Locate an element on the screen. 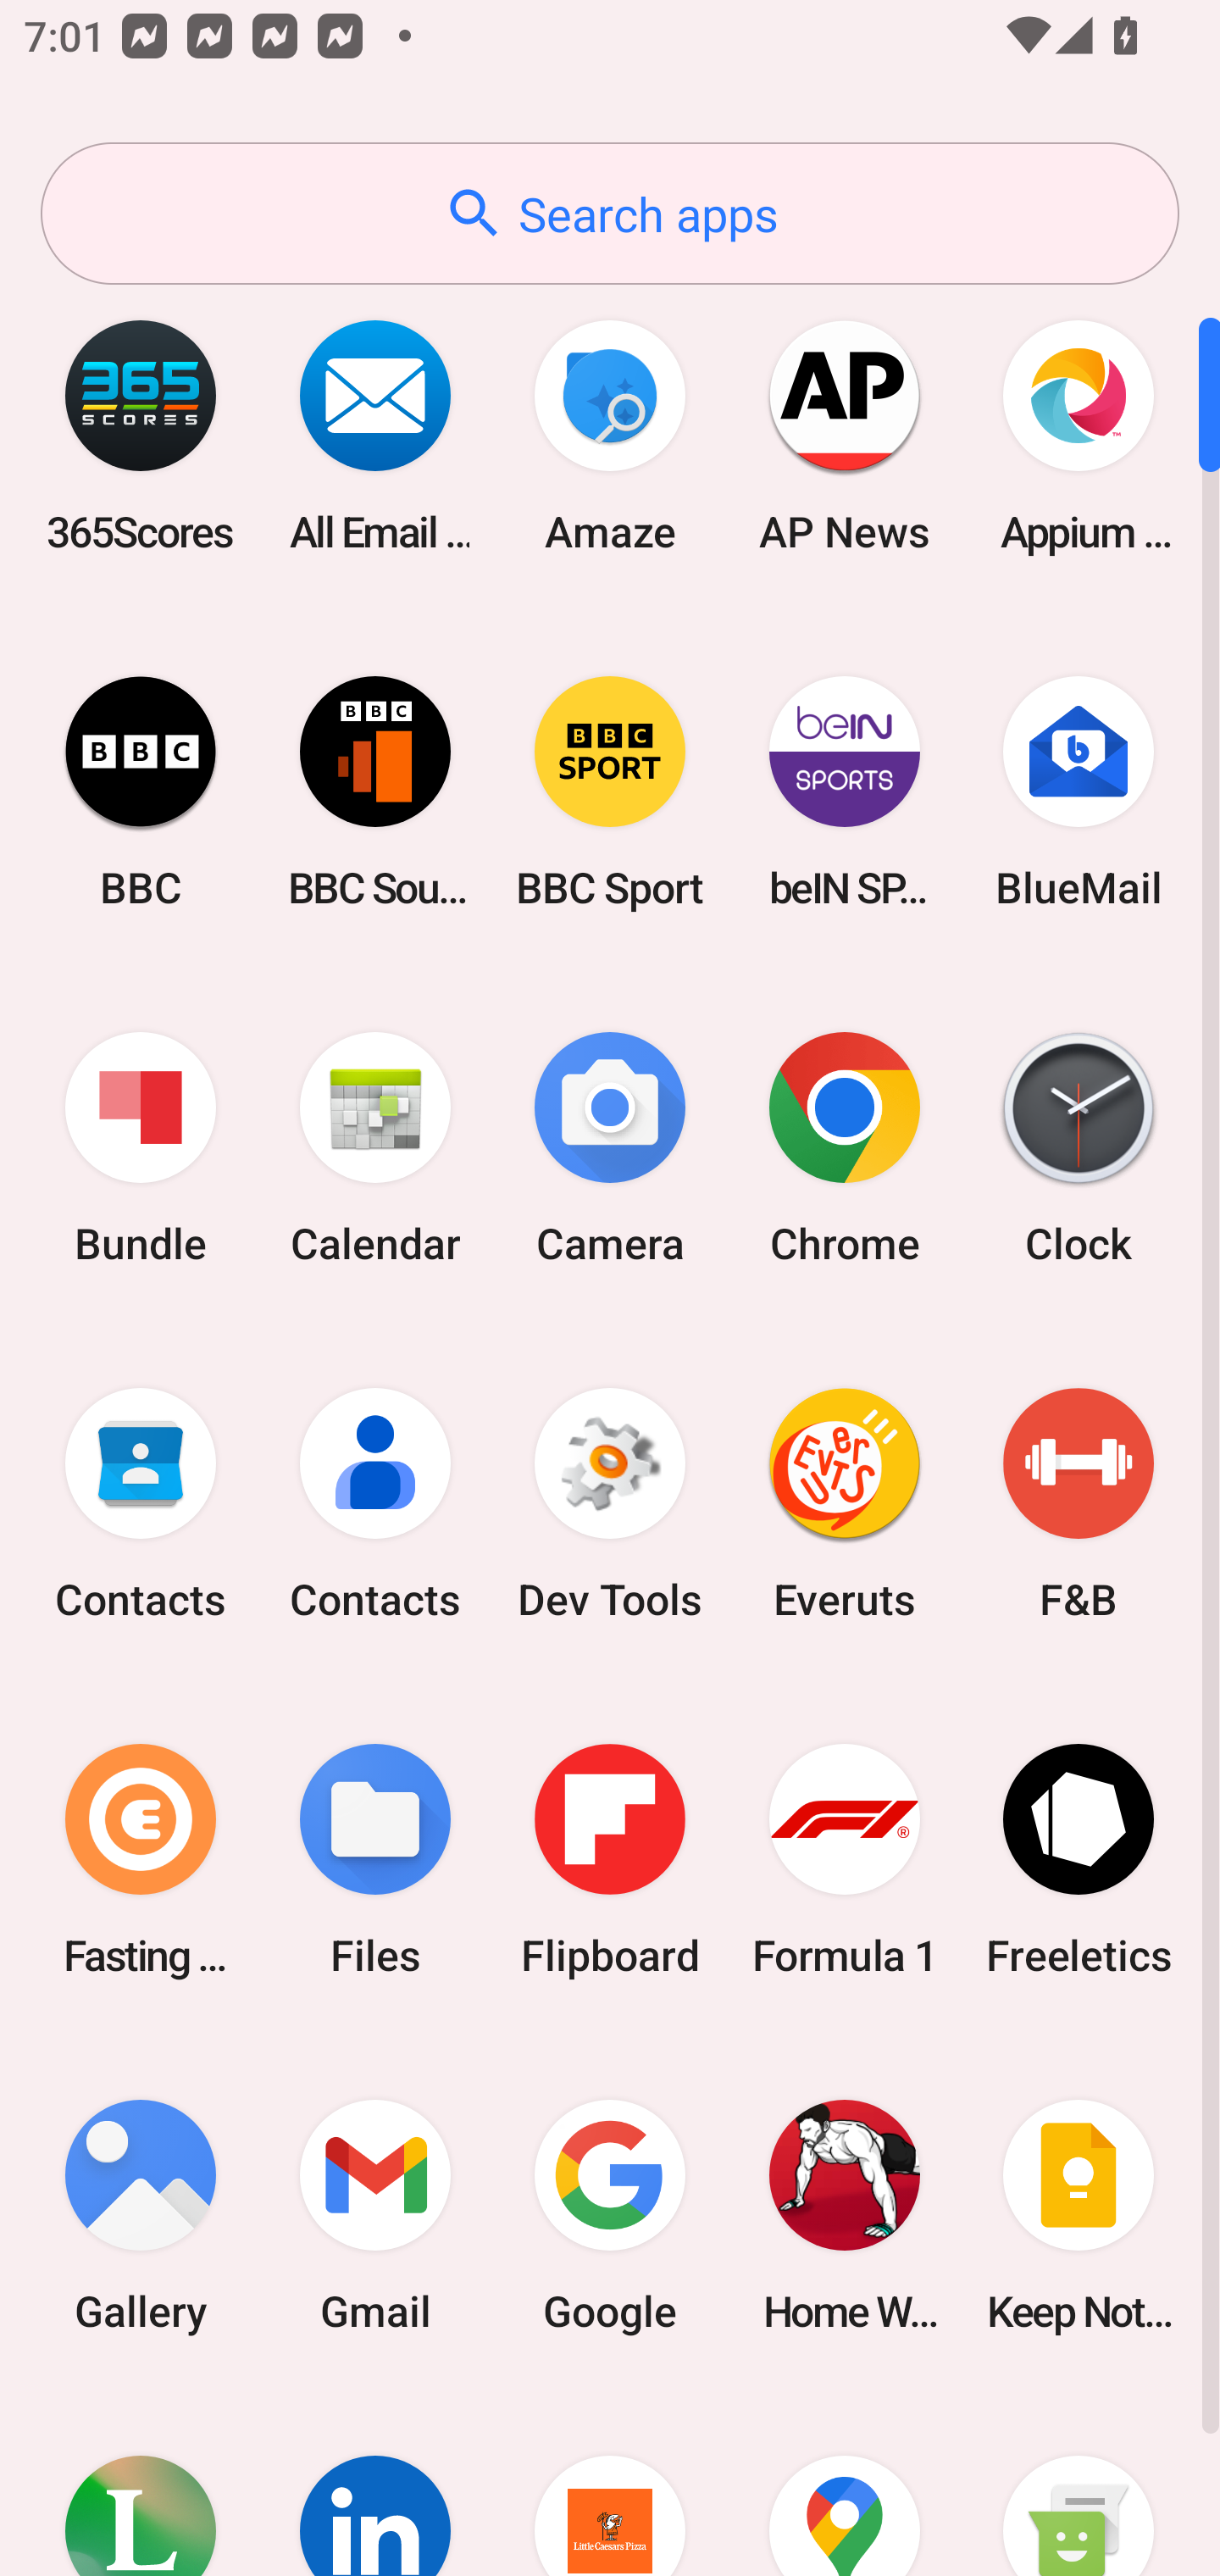 Image resolution: width=1220 pixels, height=2576 pixels. Freeletics is located at coordinates (1079, 1859).